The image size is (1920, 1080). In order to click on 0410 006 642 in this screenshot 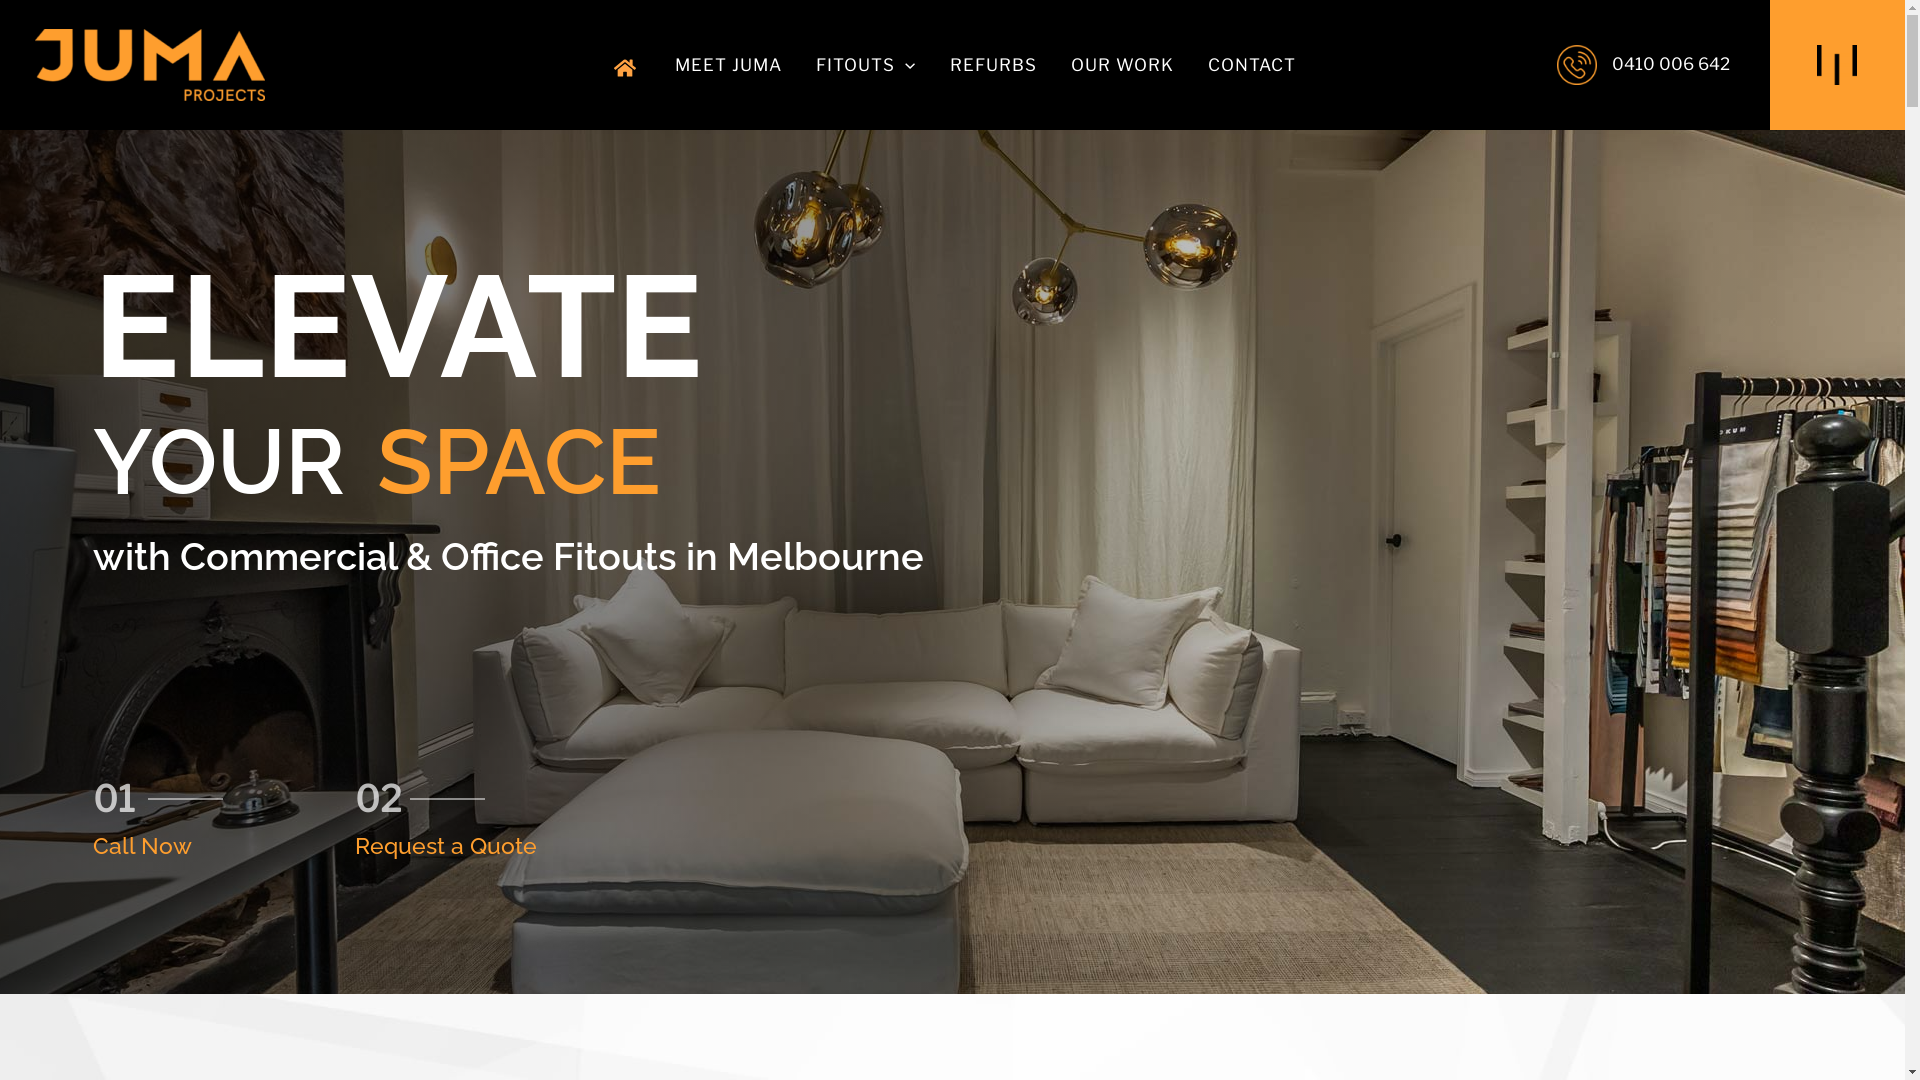, I will do `click(1642, 64)`.